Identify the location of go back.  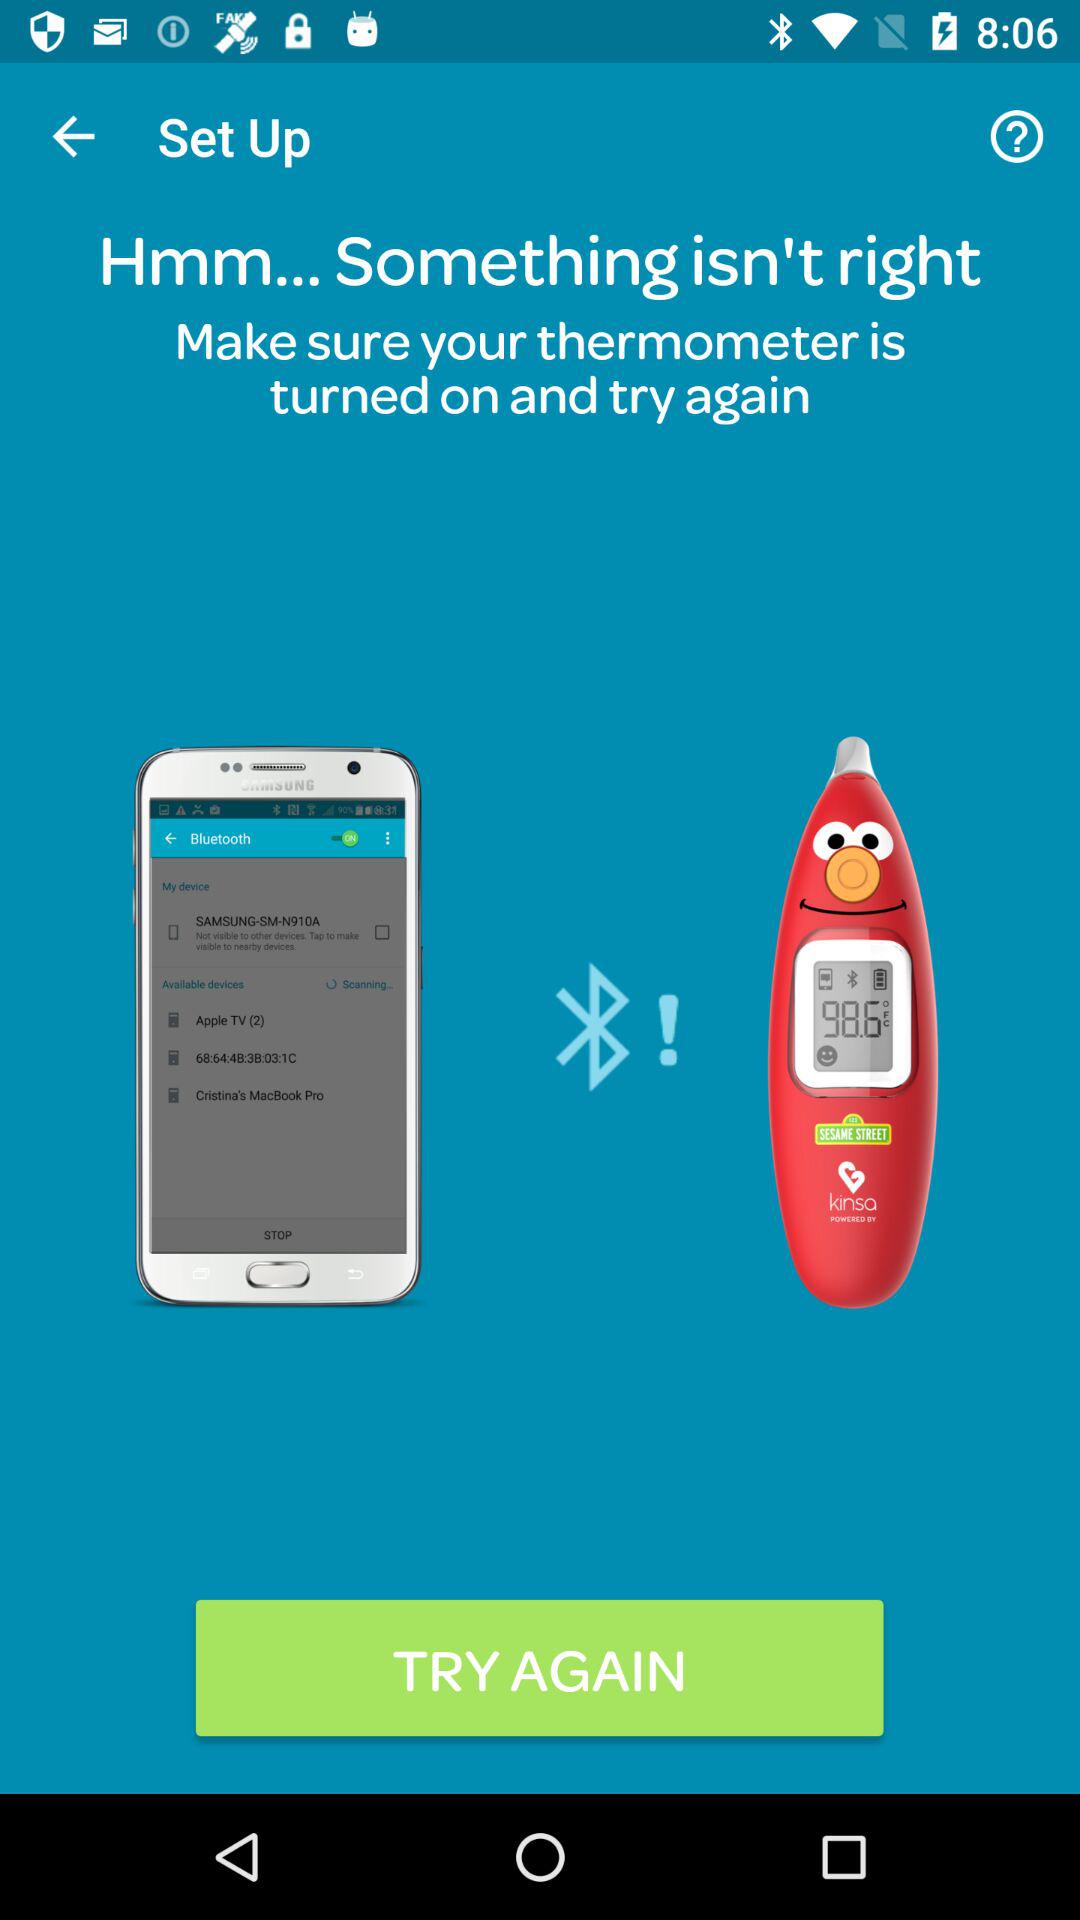
(74, 136).